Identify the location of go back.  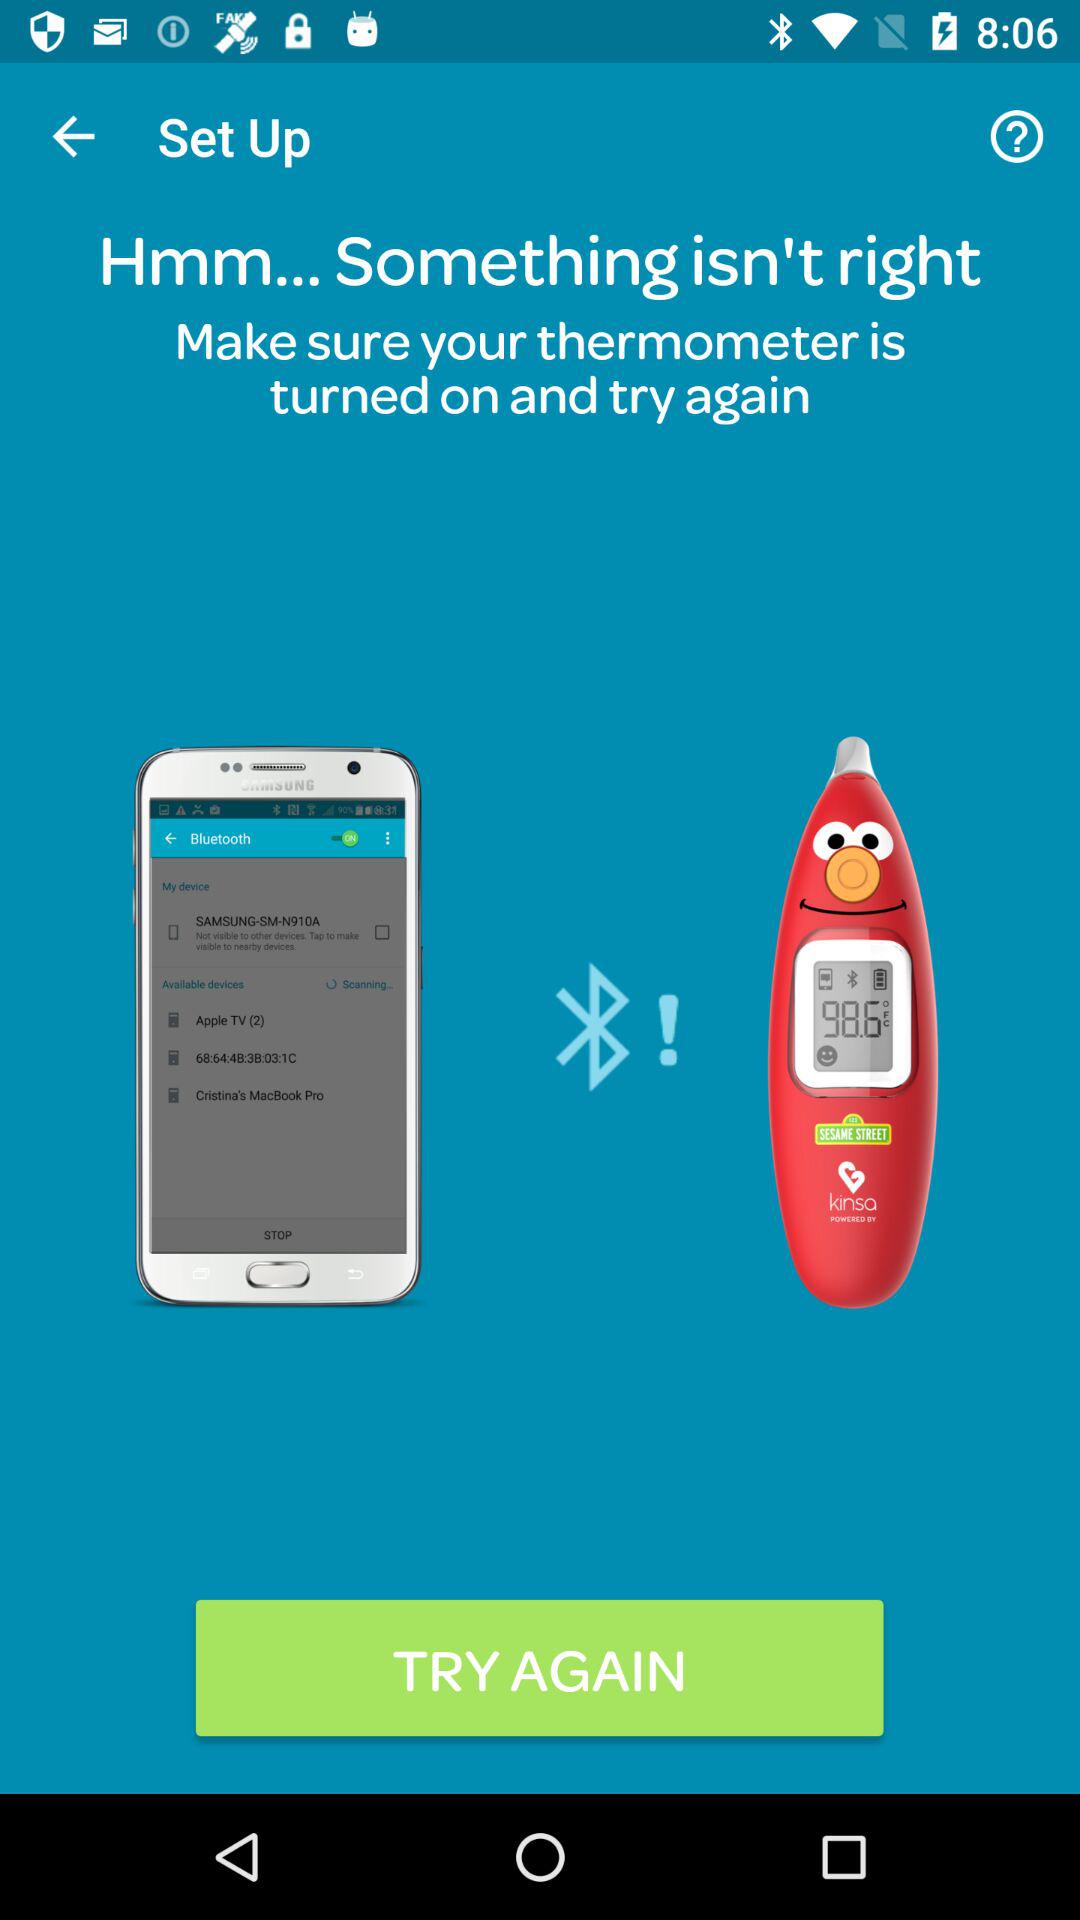
(74, 136).